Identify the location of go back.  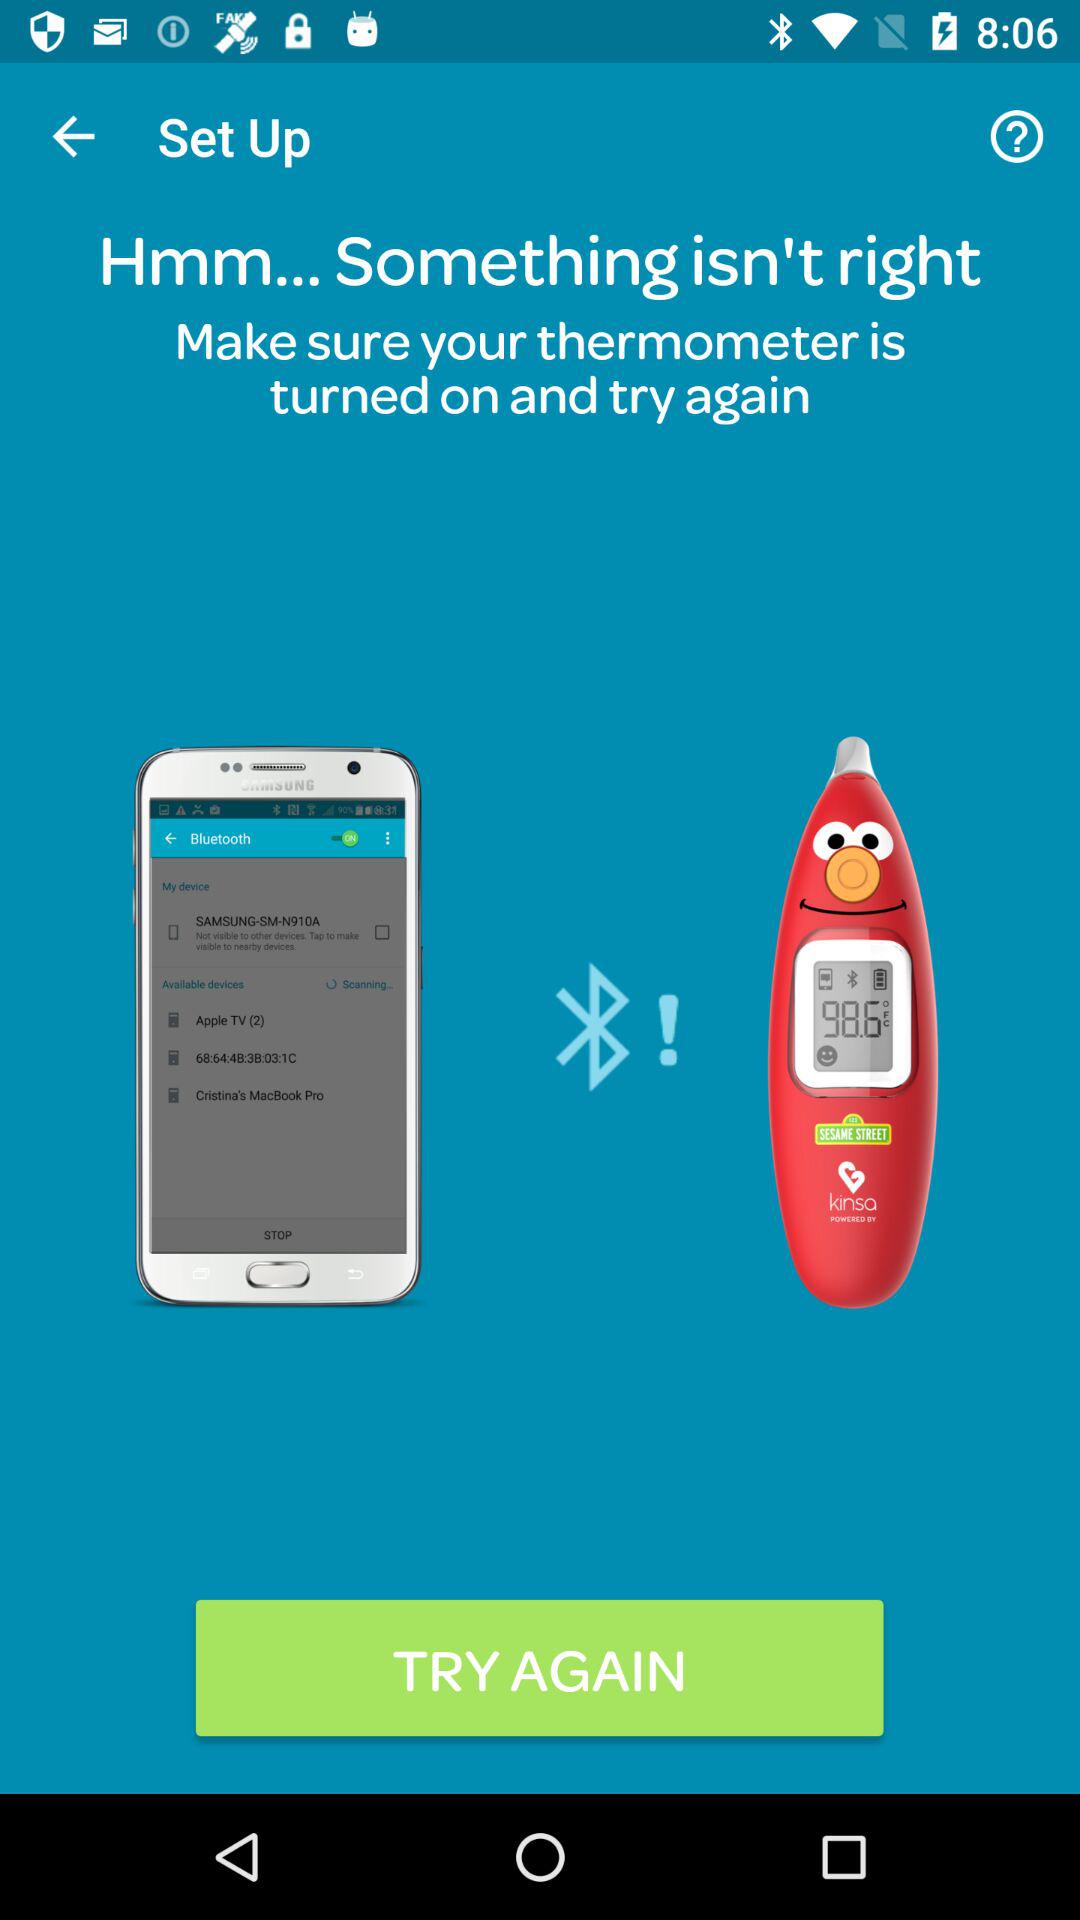
(74, 136).